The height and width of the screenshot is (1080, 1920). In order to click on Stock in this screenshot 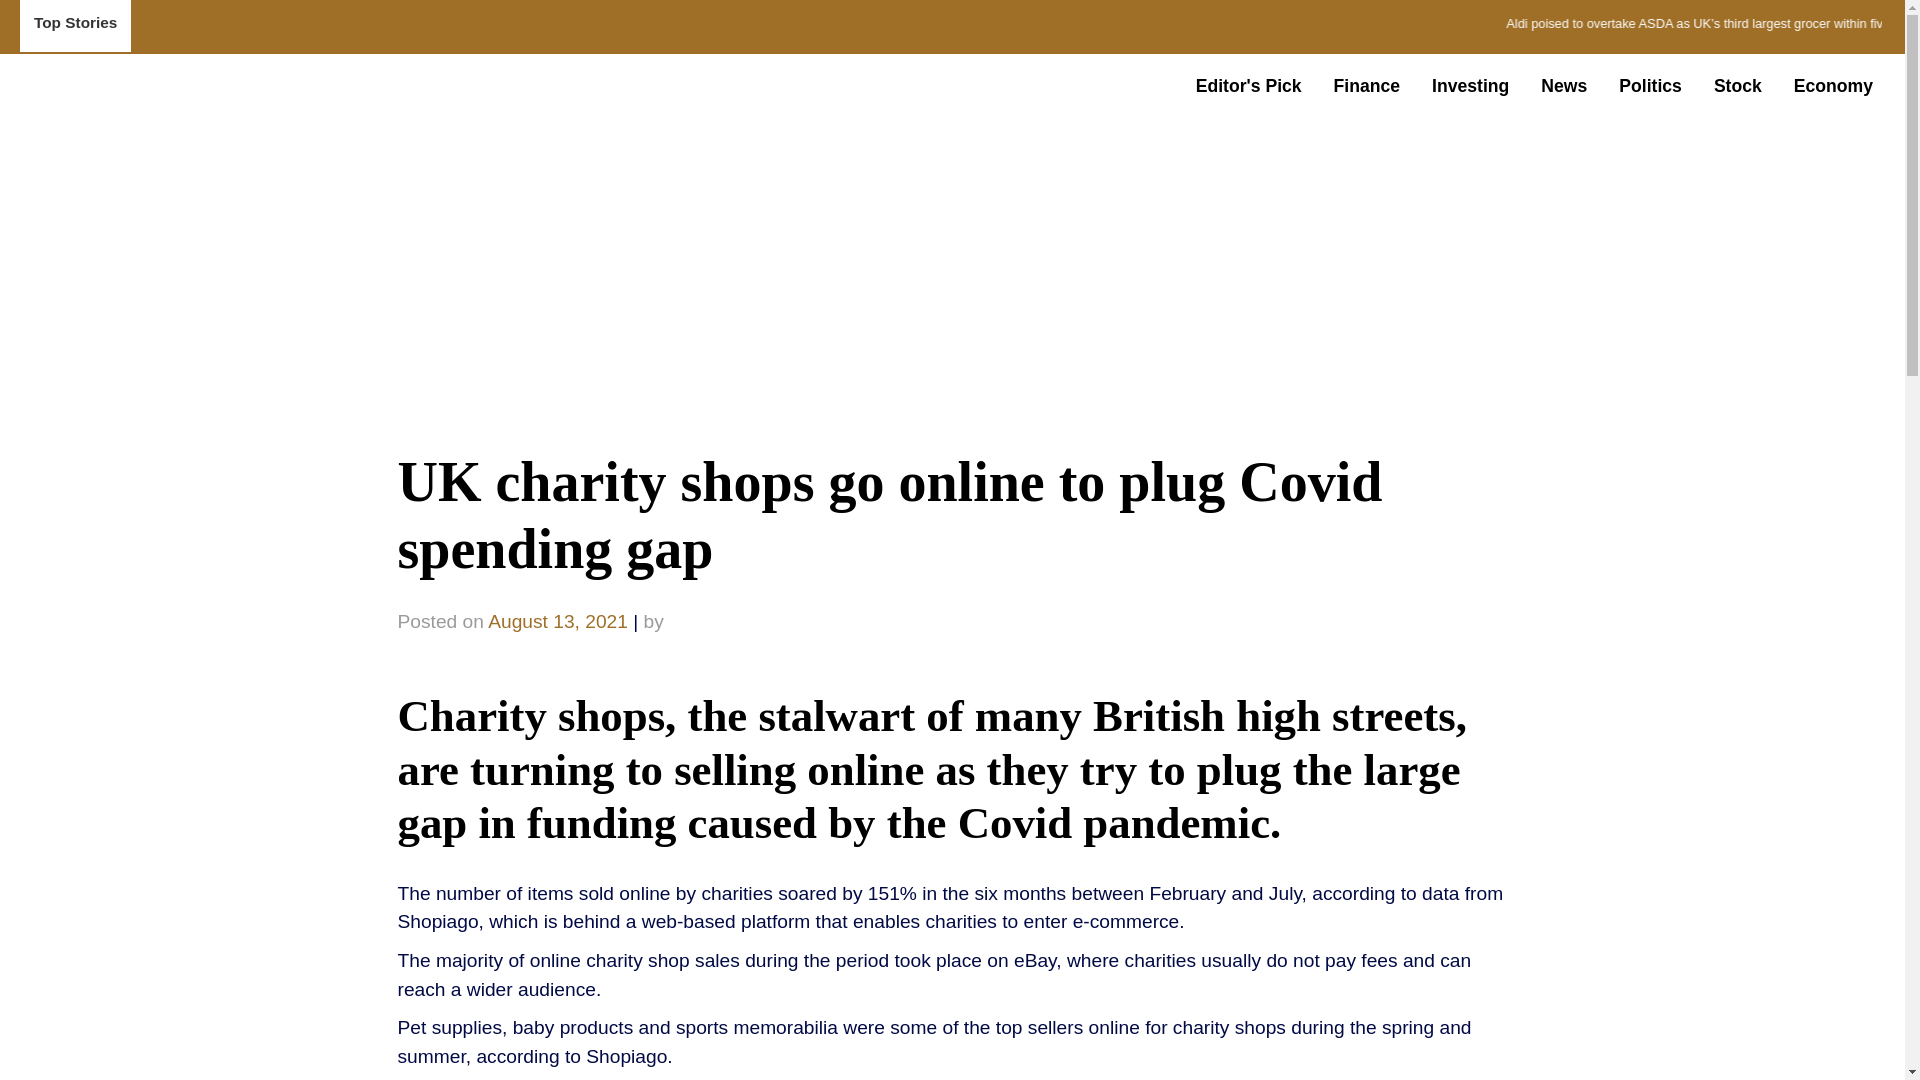, I will do `click(1737, 85)`.